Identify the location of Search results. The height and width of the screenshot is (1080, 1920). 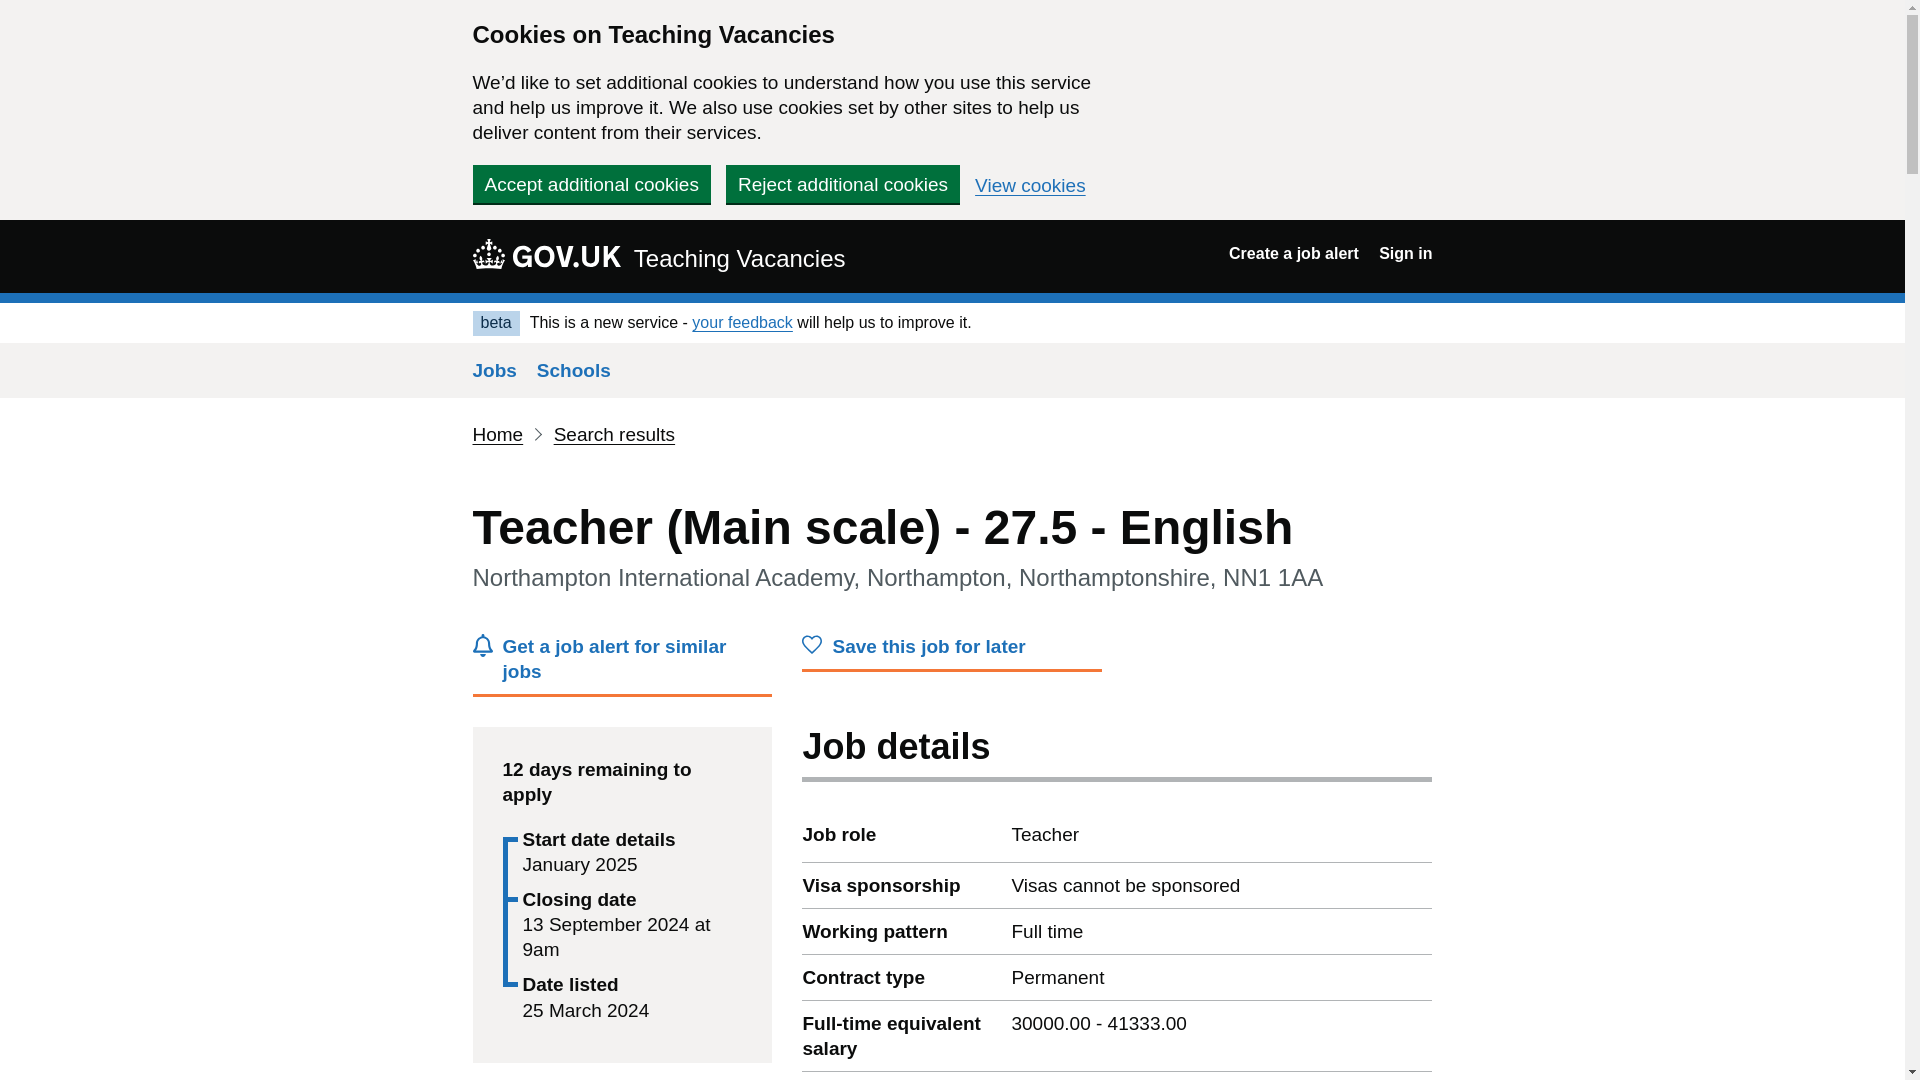
(614, 434).